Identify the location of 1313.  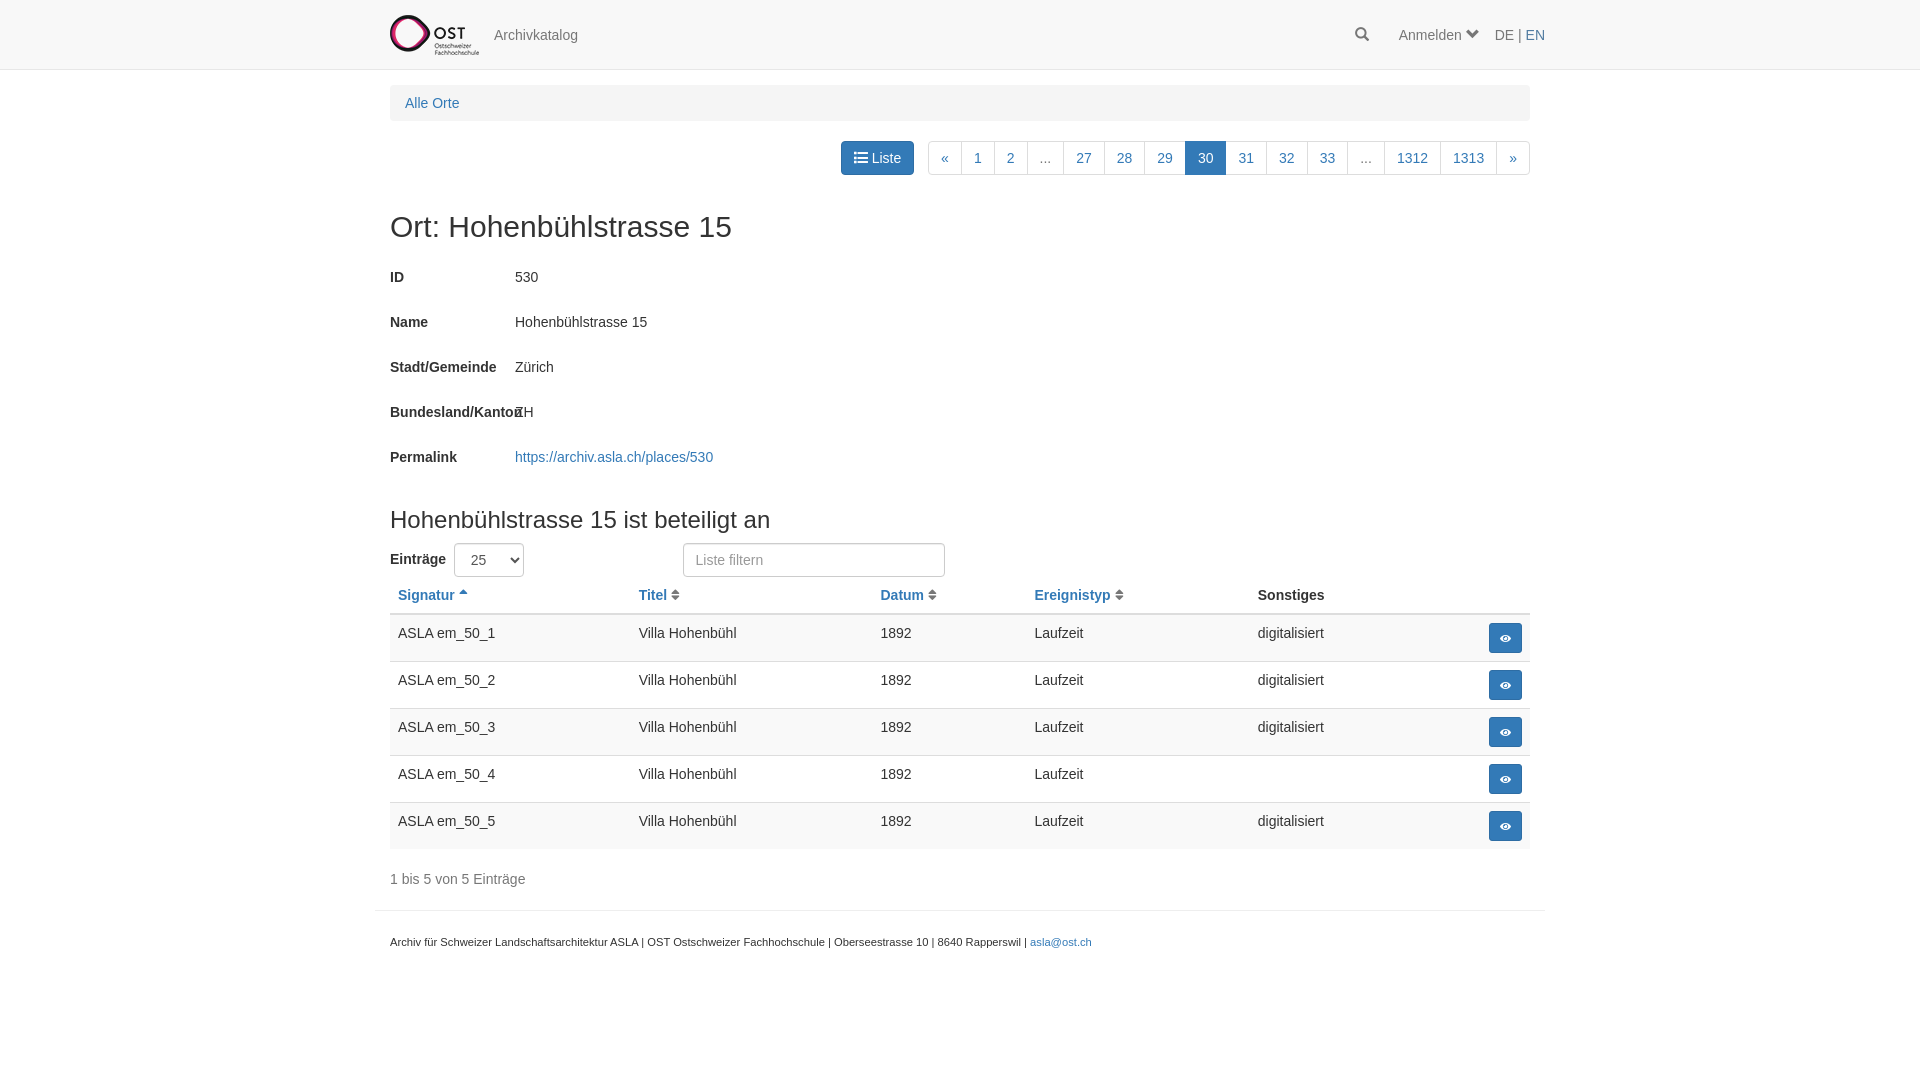
(1468, 158).